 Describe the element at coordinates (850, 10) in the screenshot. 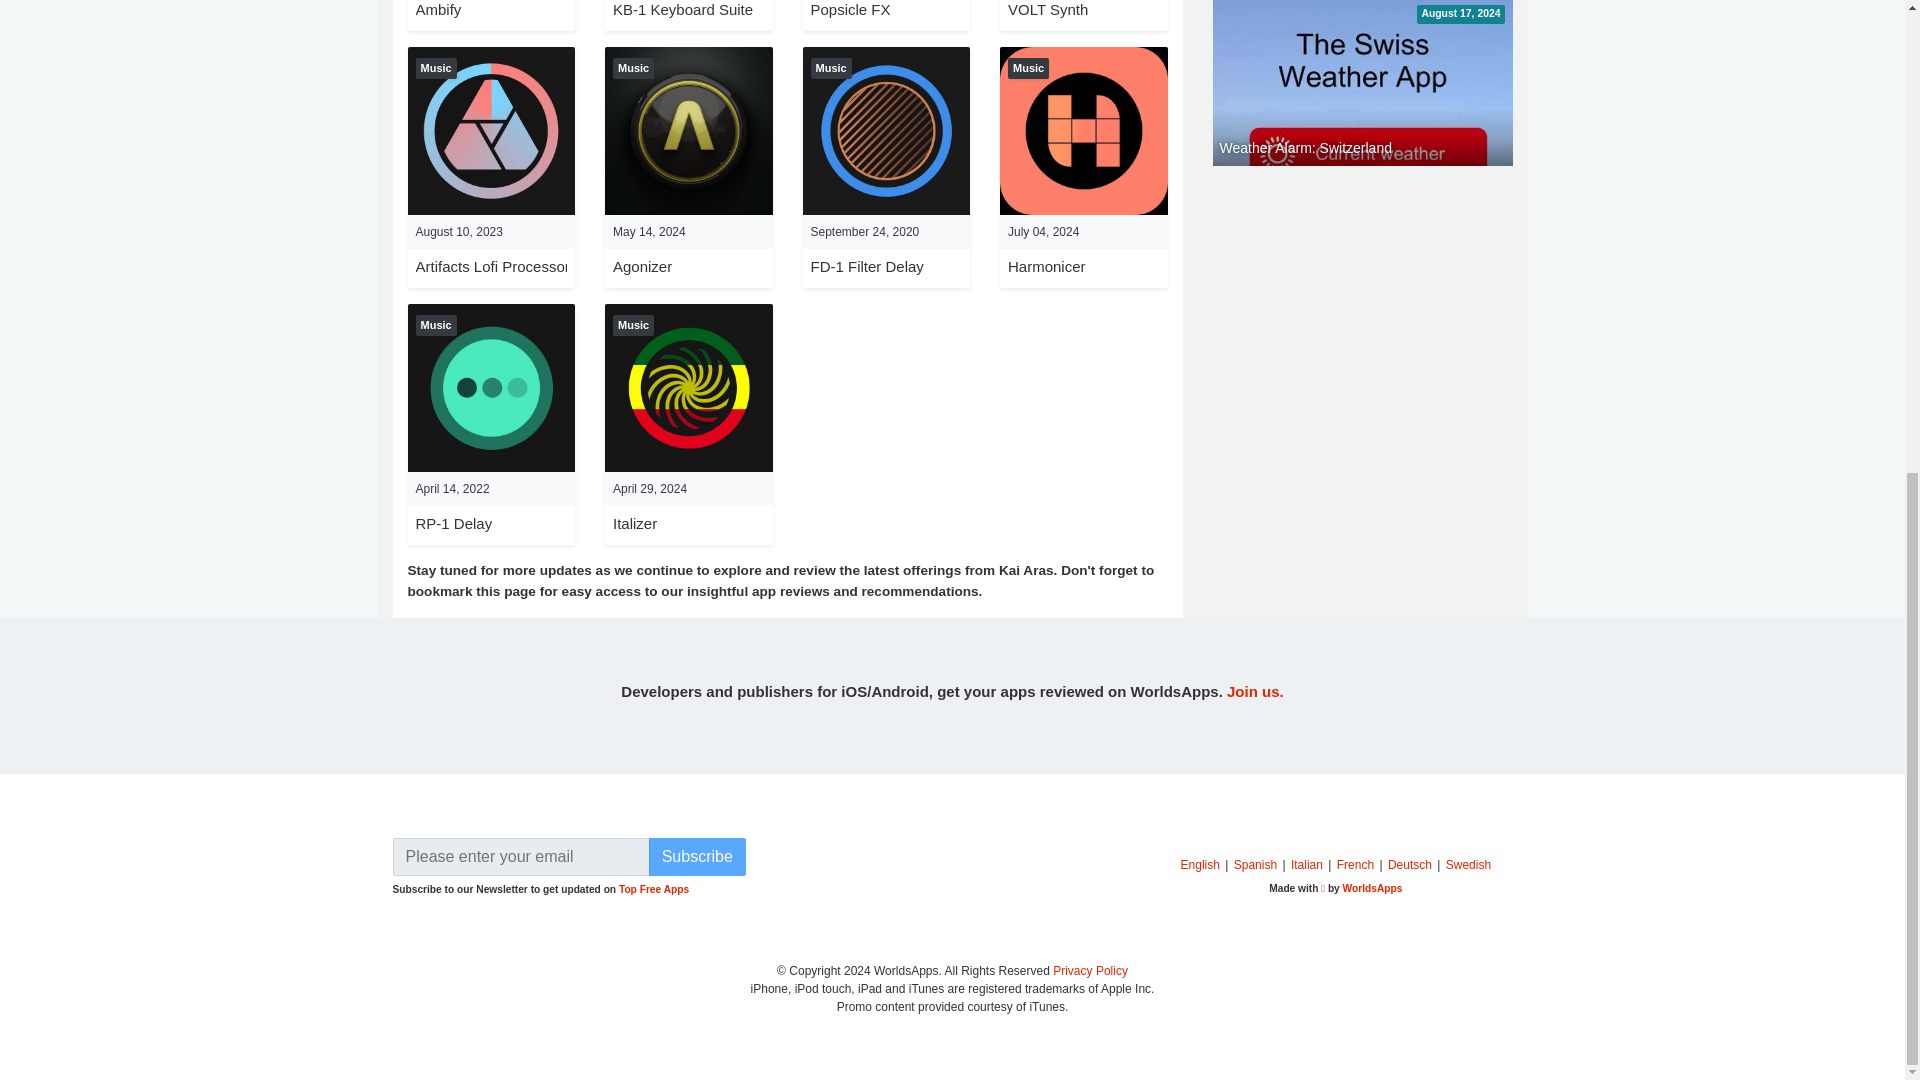

I see `Popsicle FX` at that location.